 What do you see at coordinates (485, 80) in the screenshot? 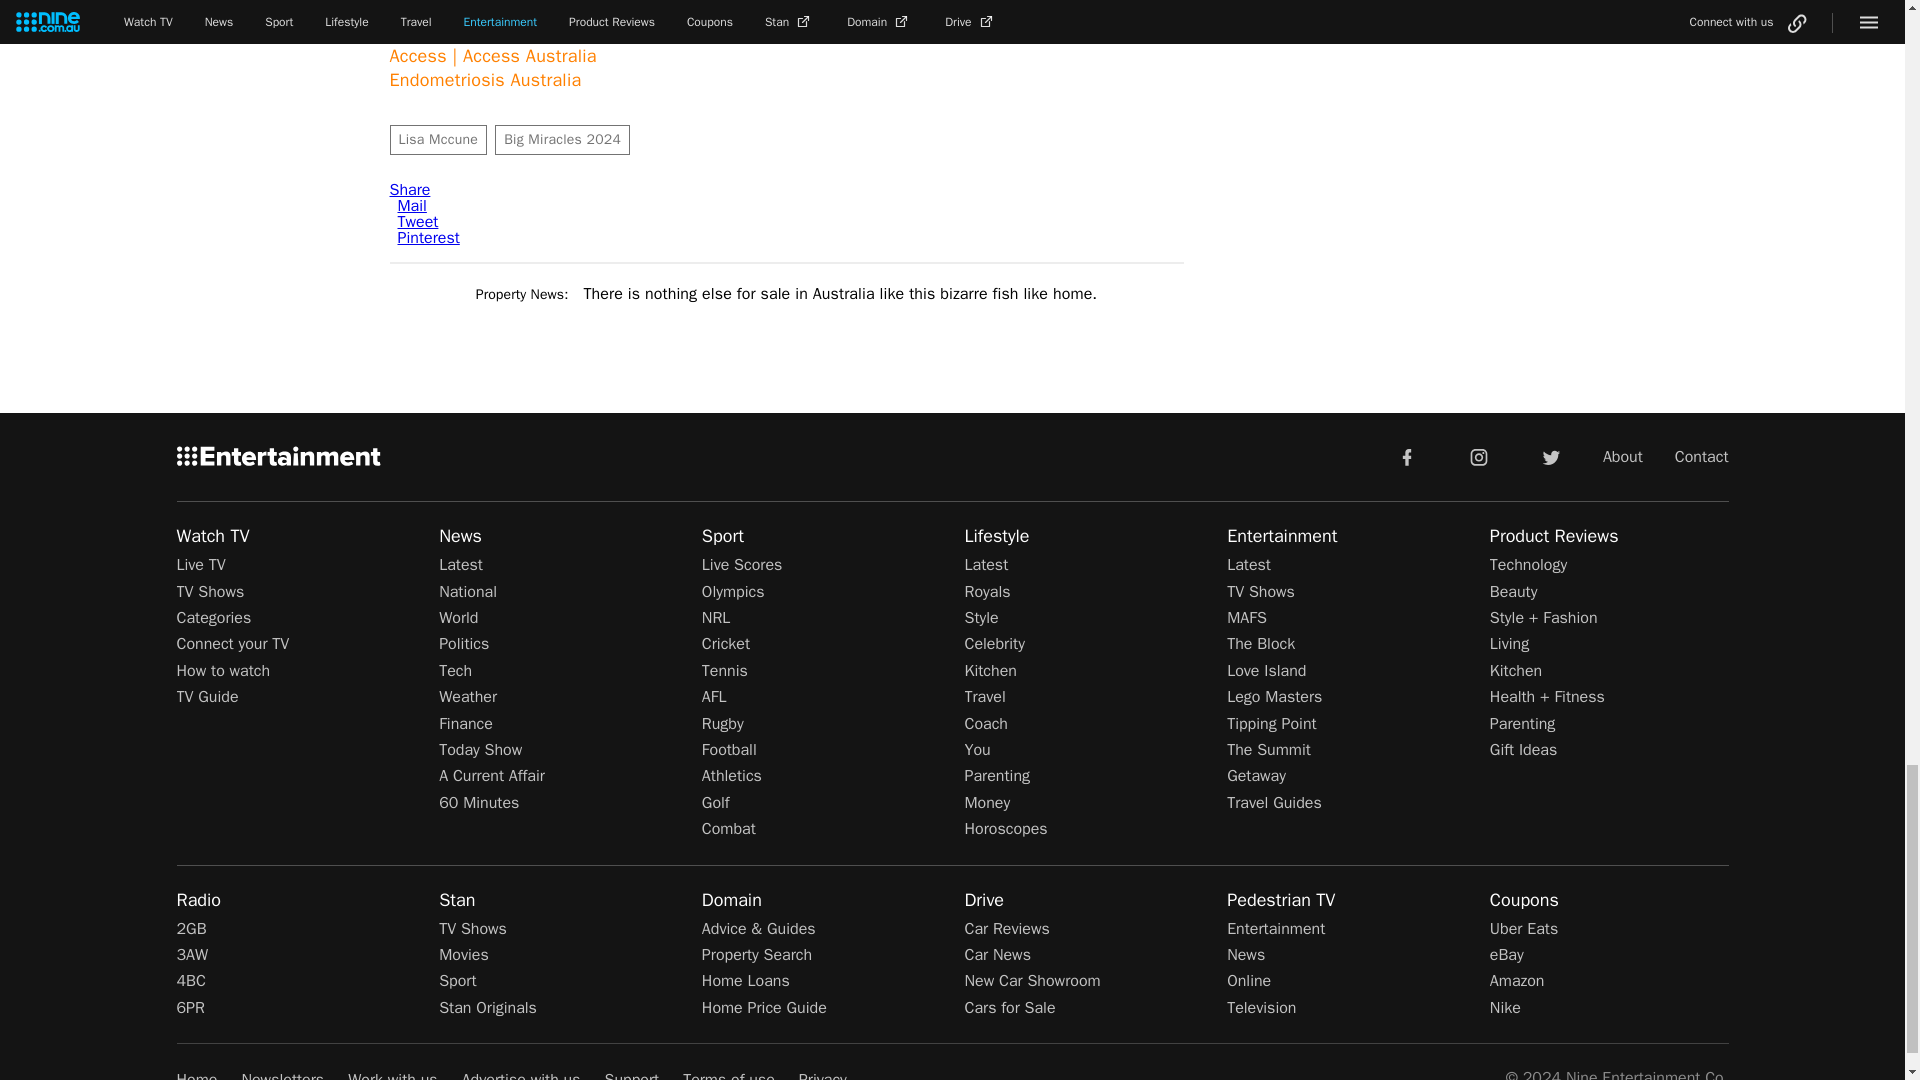
I see `Endometriosis Australia` at bounding box center [485, 80].